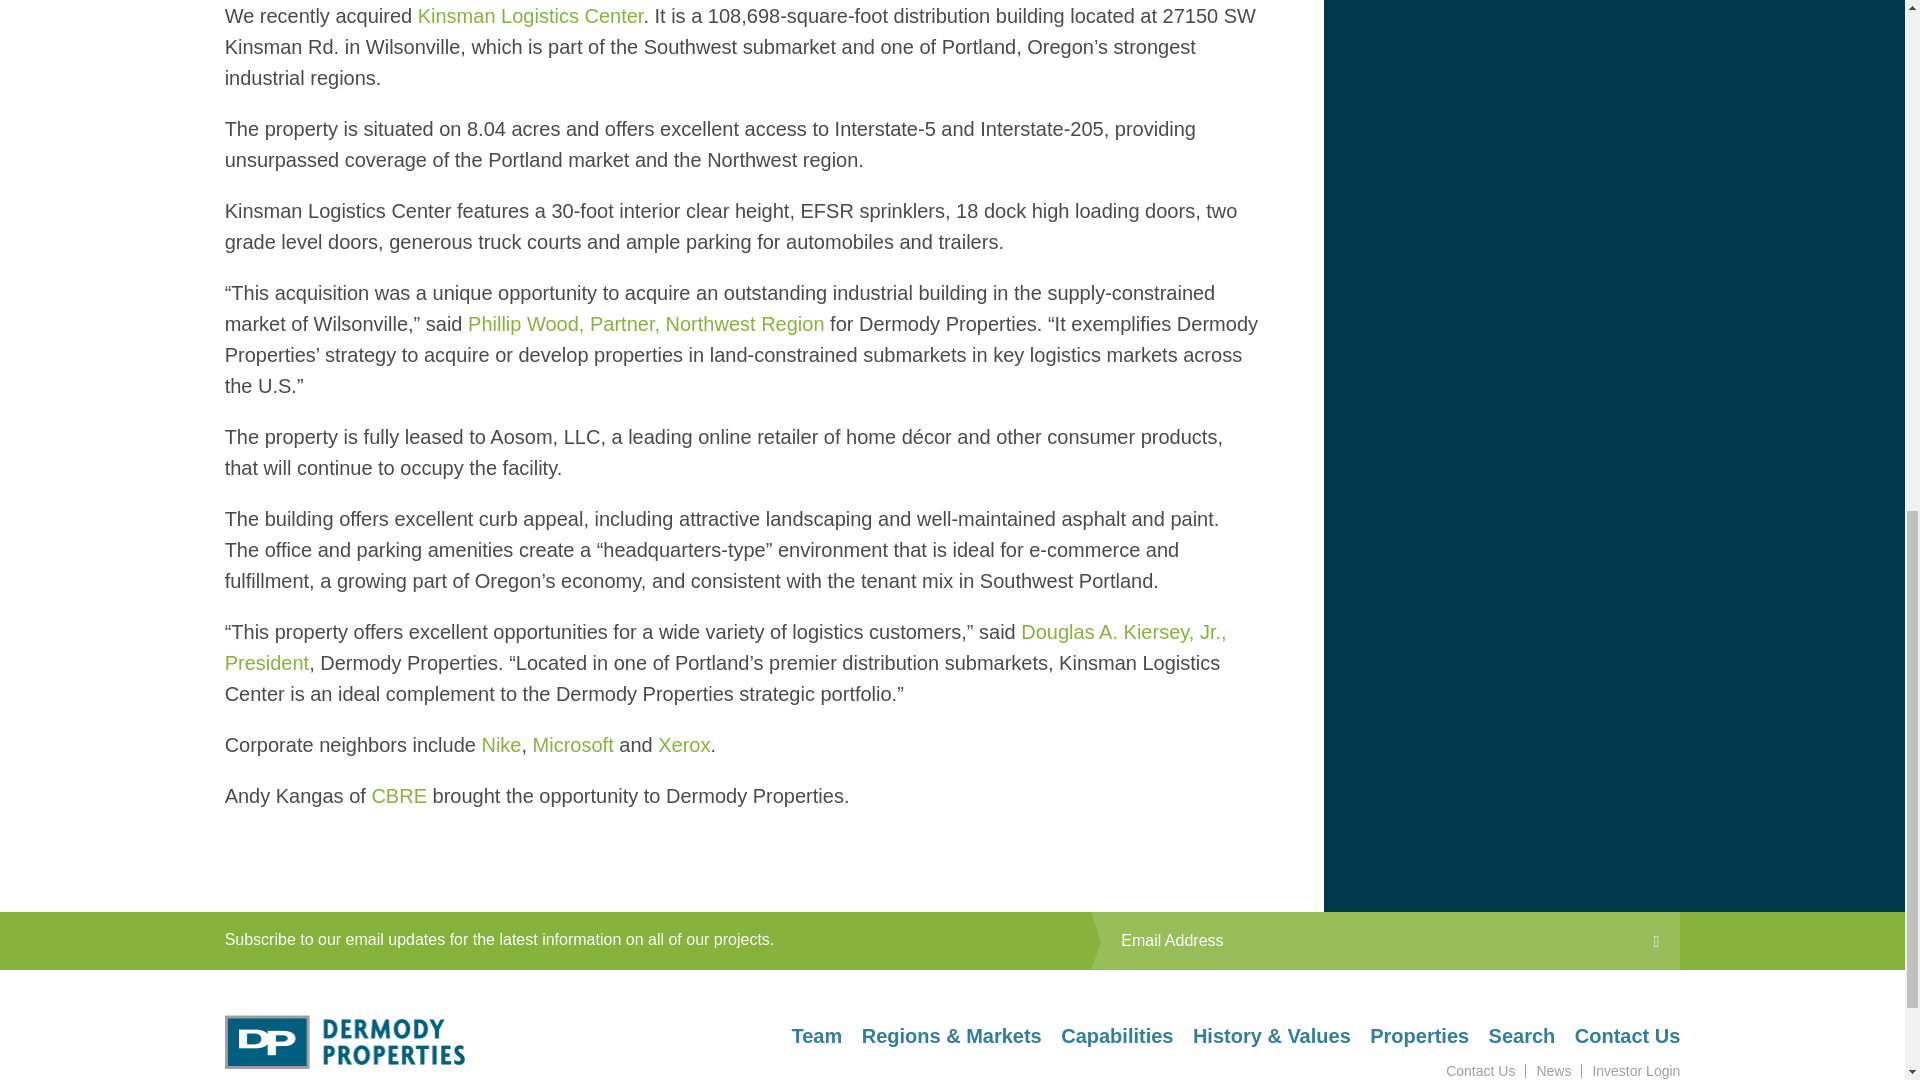 The height and width of the screenshot is (1080, 1920). Describe the element at coordinates (574, 745) in the screenshot. I see `Microsoft` at that location.